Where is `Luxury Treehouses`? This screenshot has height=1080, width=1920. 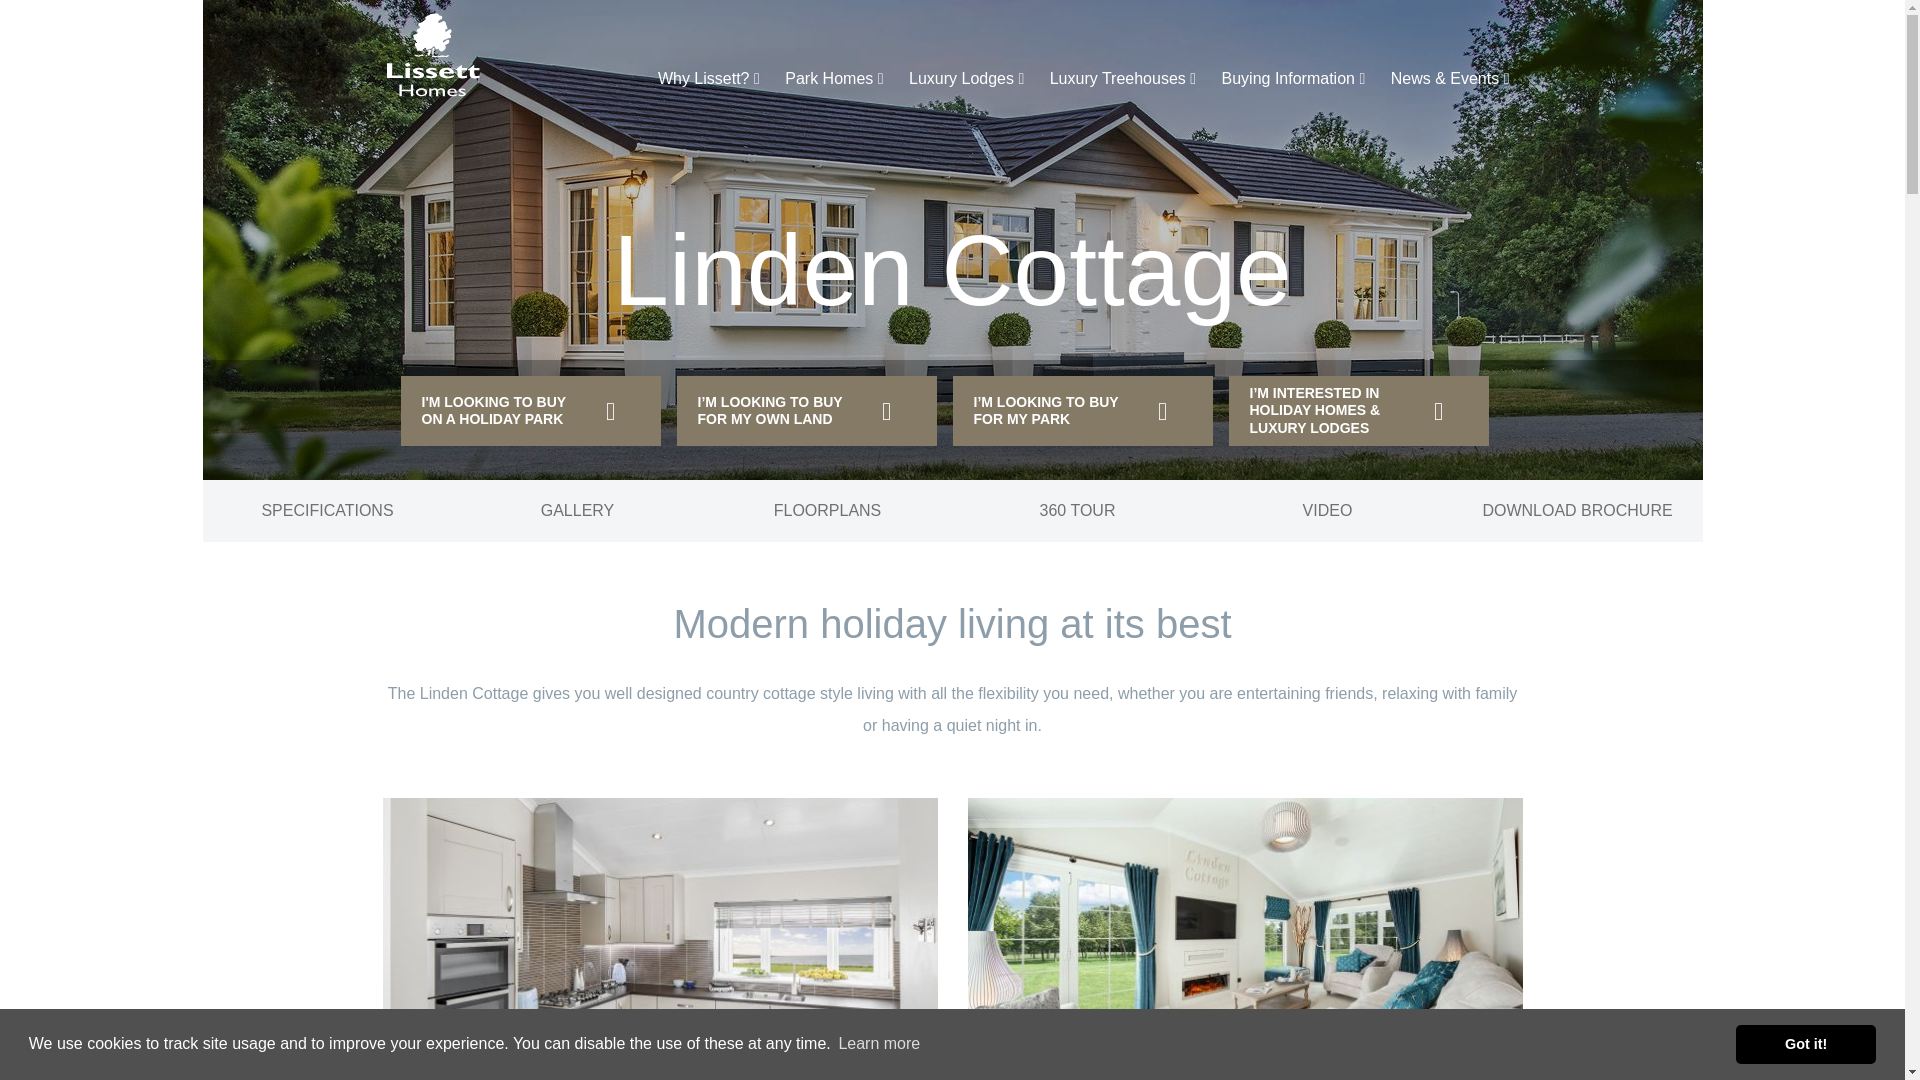
Luxury Treehouses is located at coordinates (1122, 79).